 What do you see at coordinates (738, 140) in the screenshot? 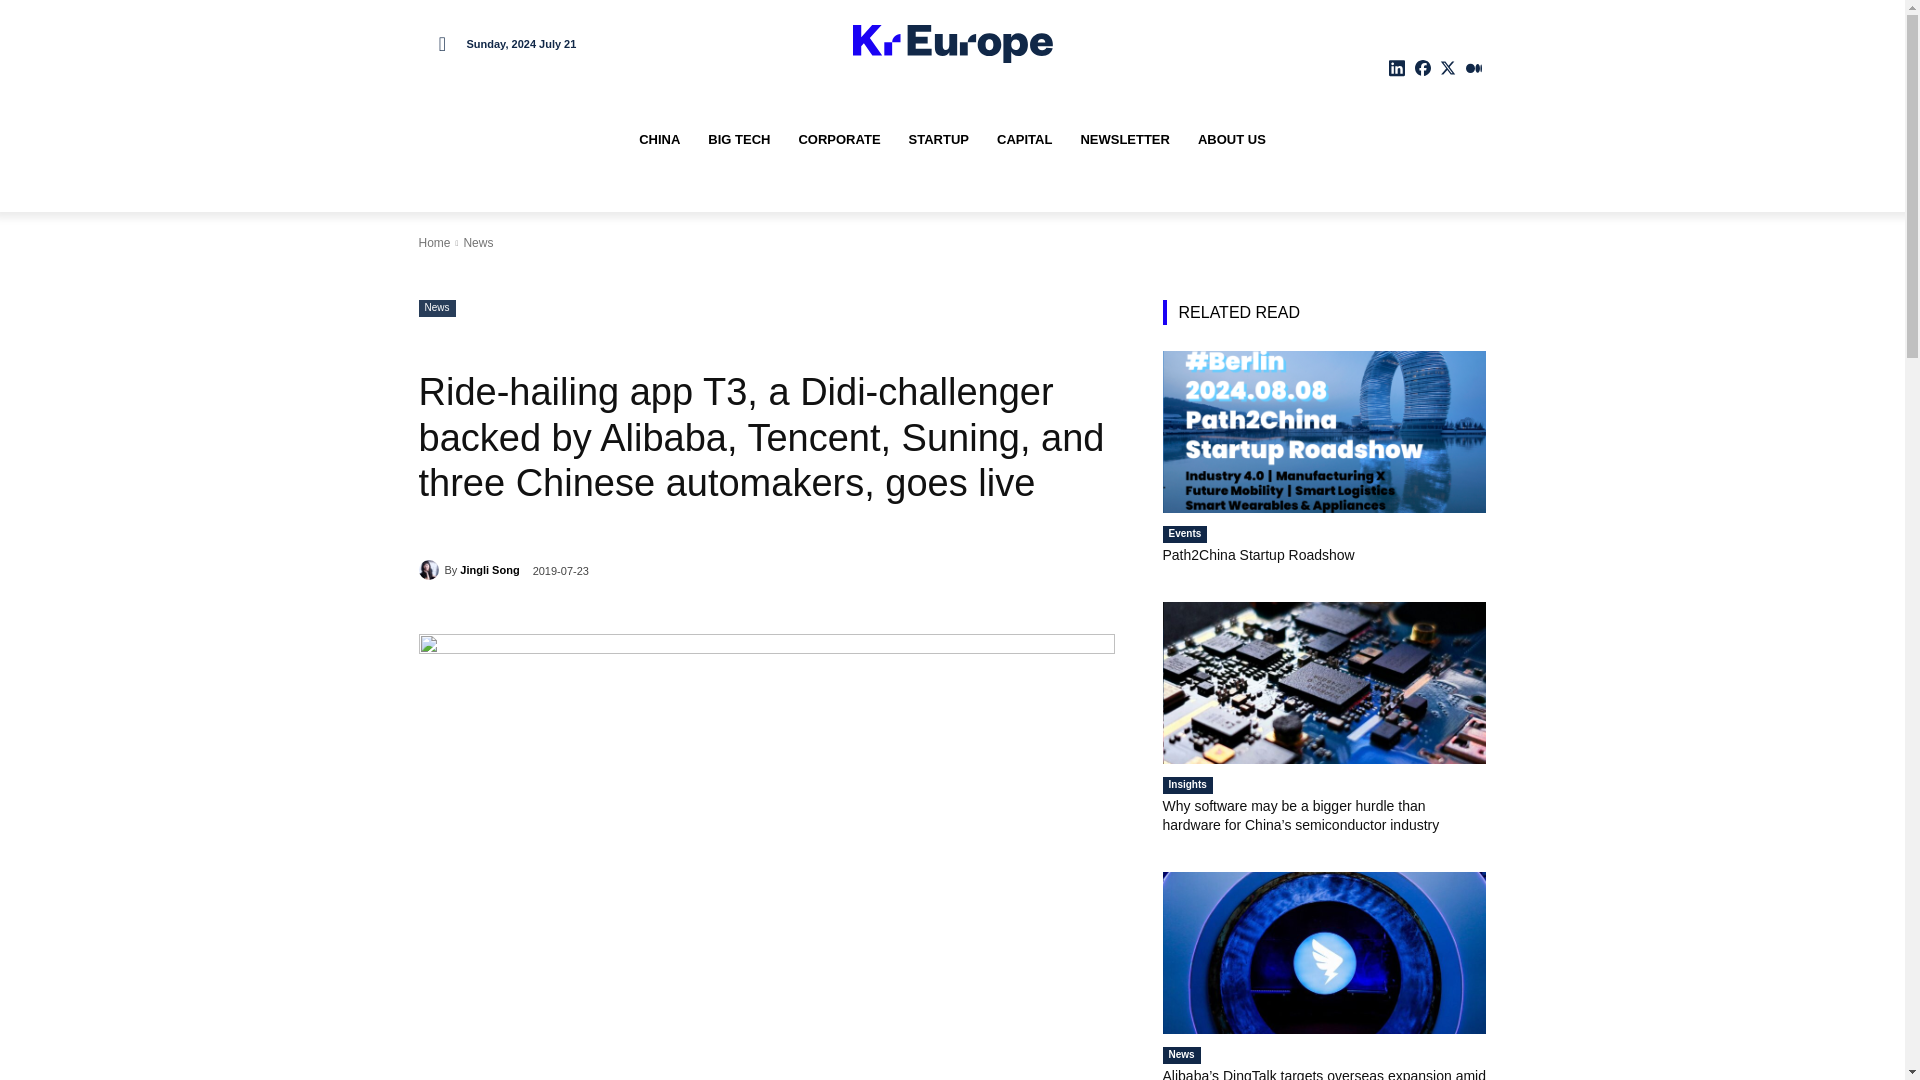
I see `BIG TECH` at bounding box center [738, 140].